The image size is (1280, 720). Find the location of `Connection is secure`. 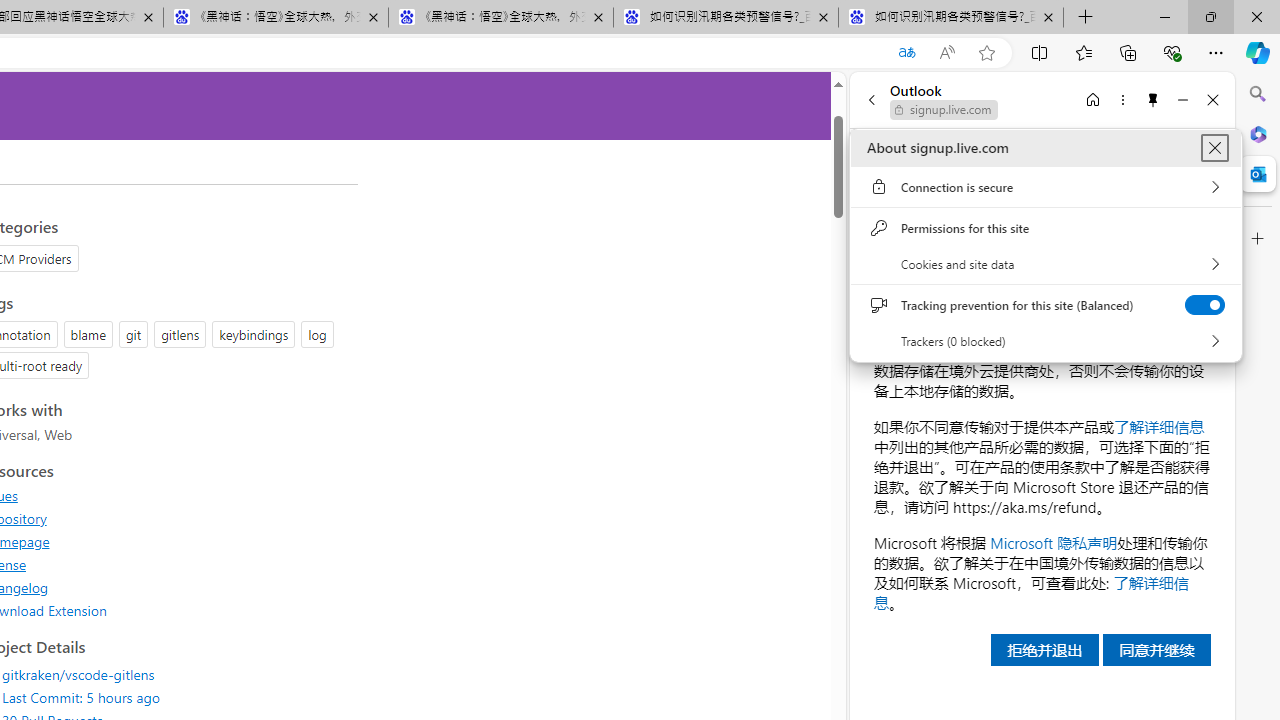

Connection is secure is located at coordinates (1046, 187).